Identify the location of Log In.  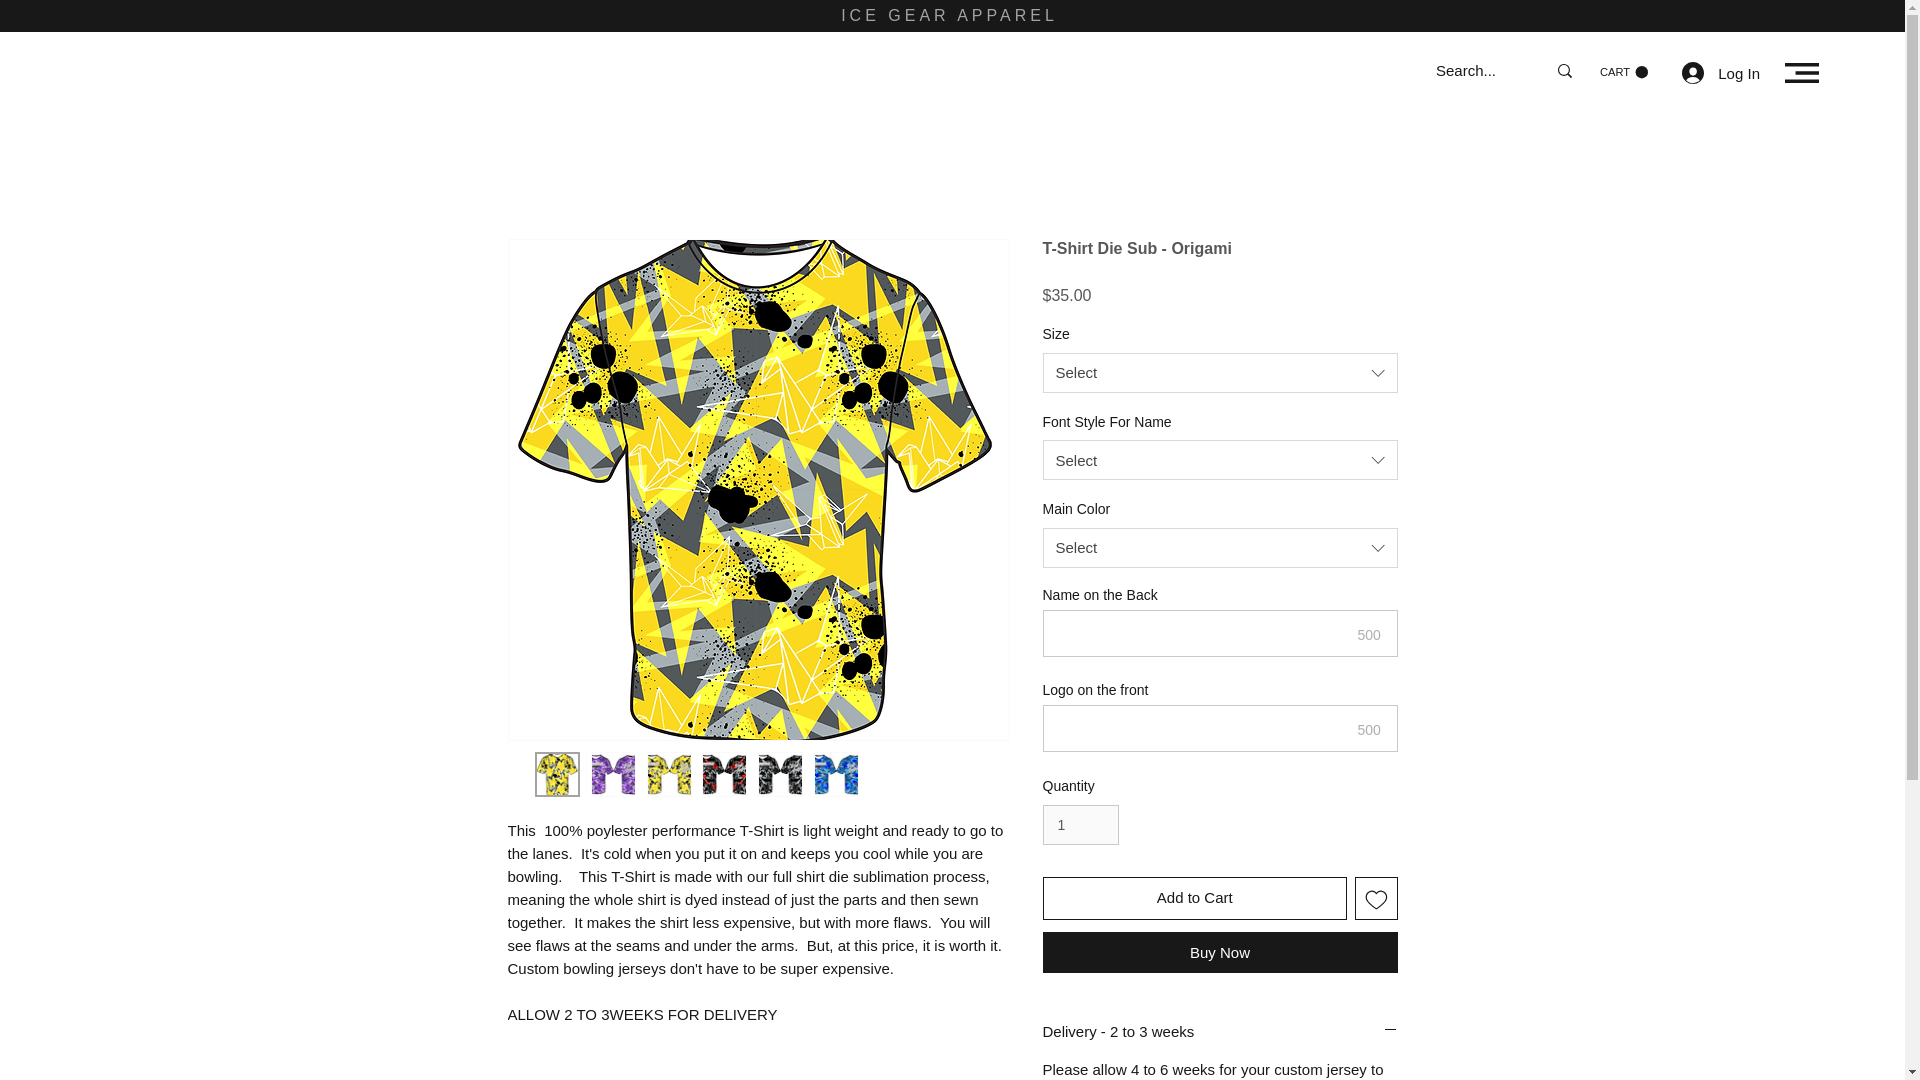
(1721, 72).